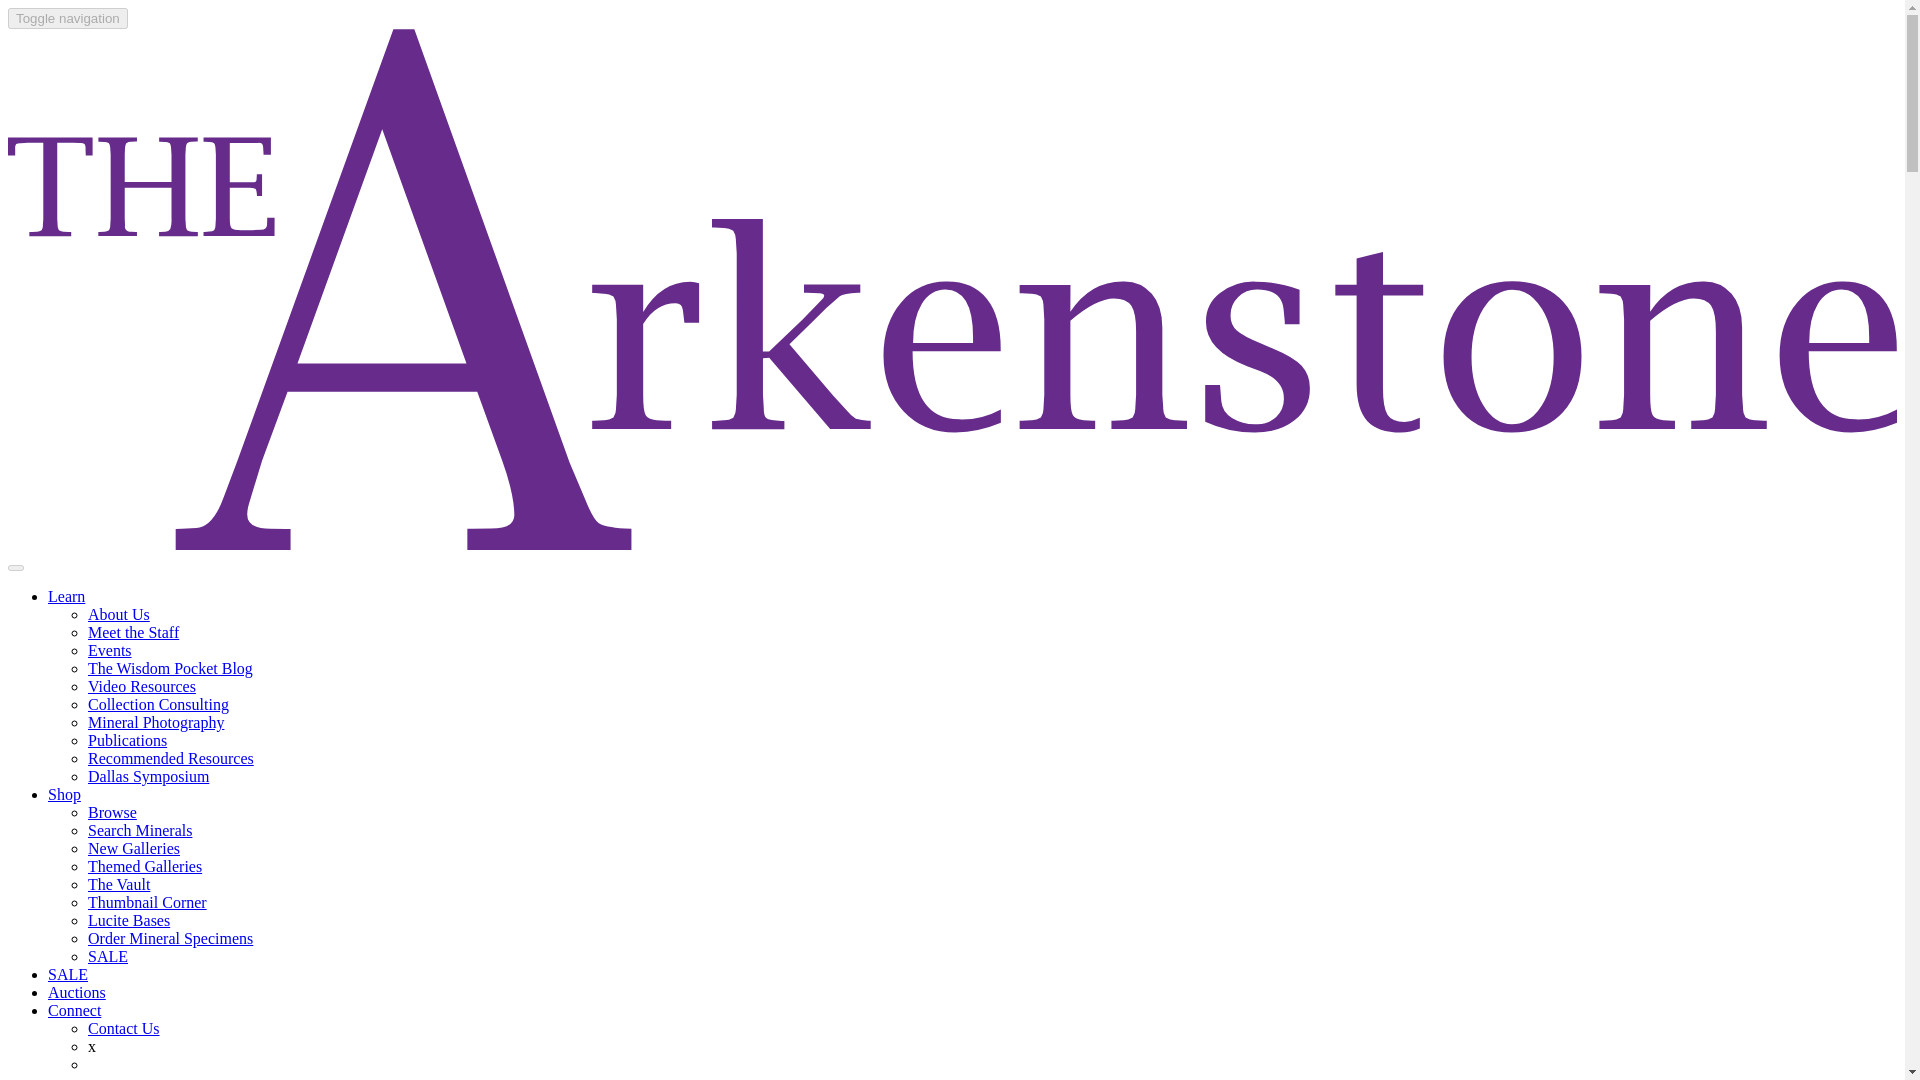 The width and height of the screenshot is (1920, 1080). I want to click on Lucite Bases, so click(129, 920).